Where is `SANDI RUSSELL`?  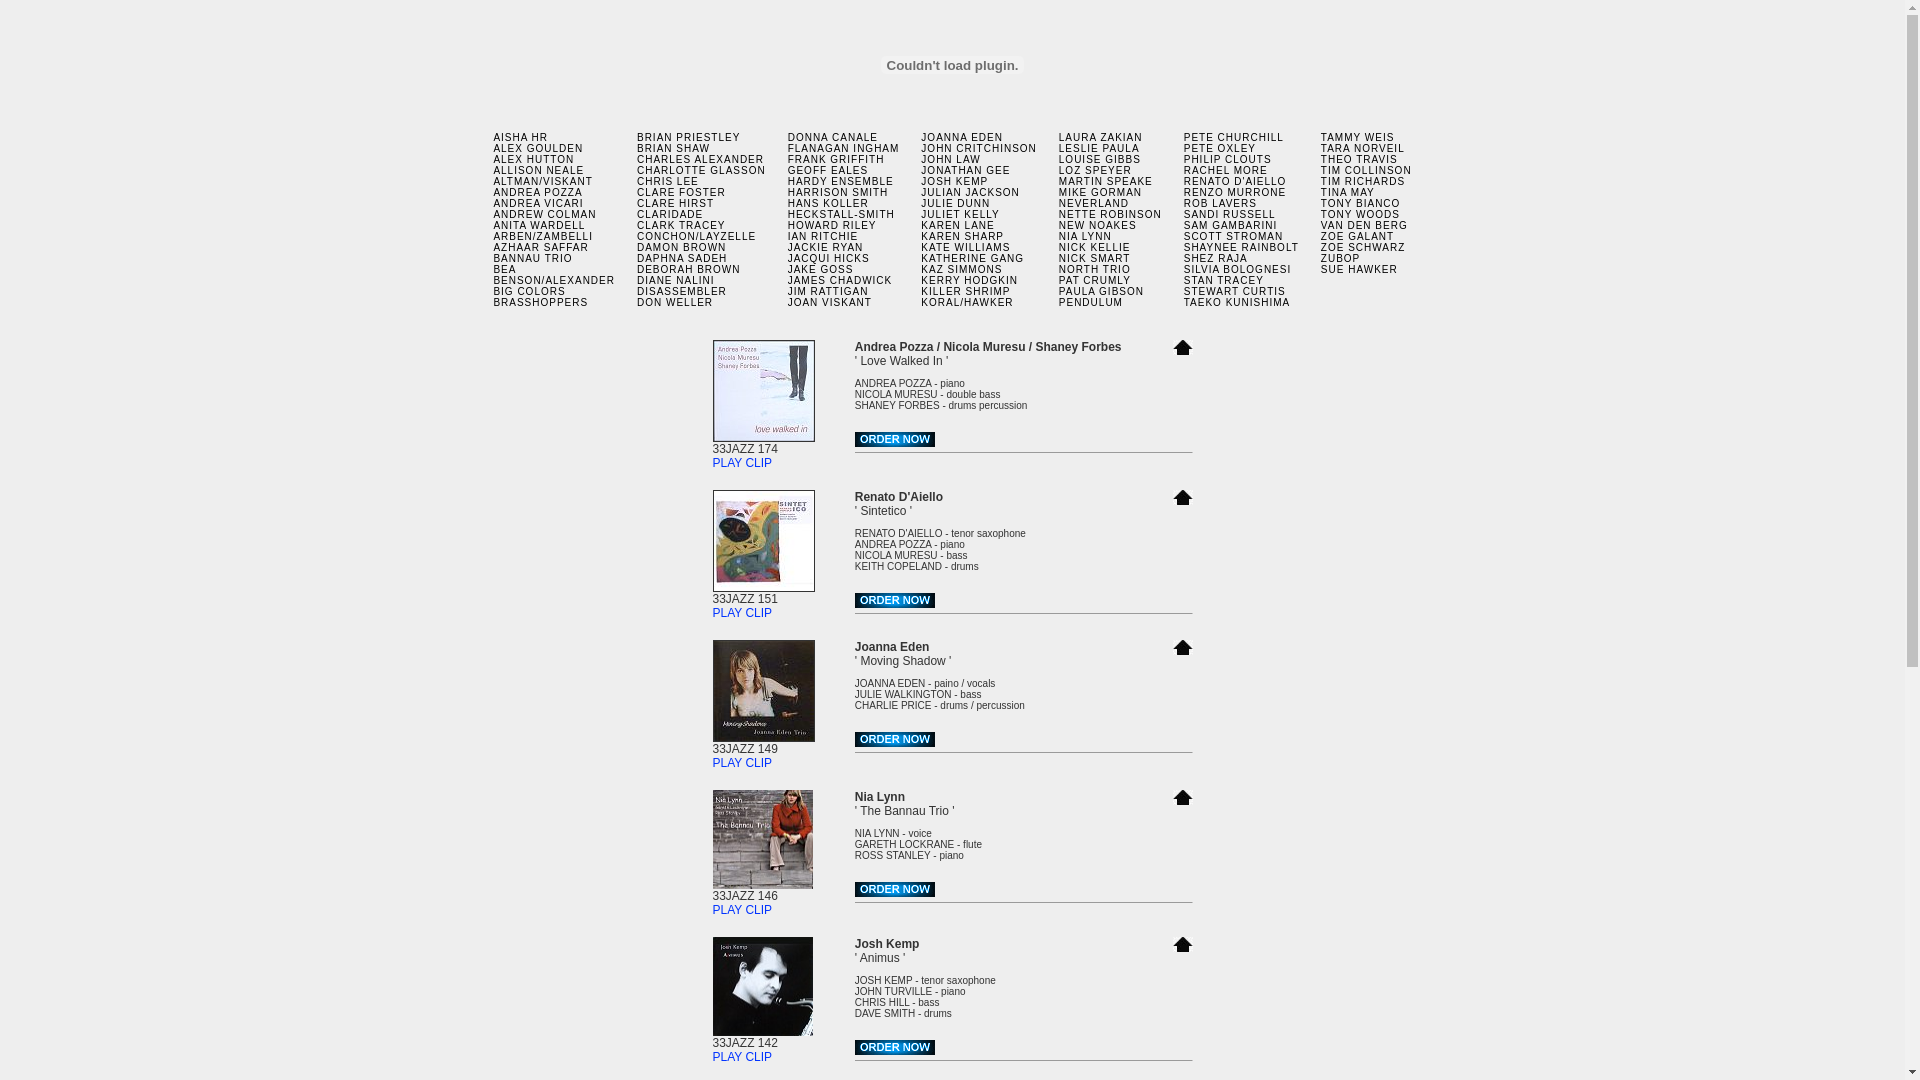
SANDI RUSSELL is located at coordinates (1230, 214).